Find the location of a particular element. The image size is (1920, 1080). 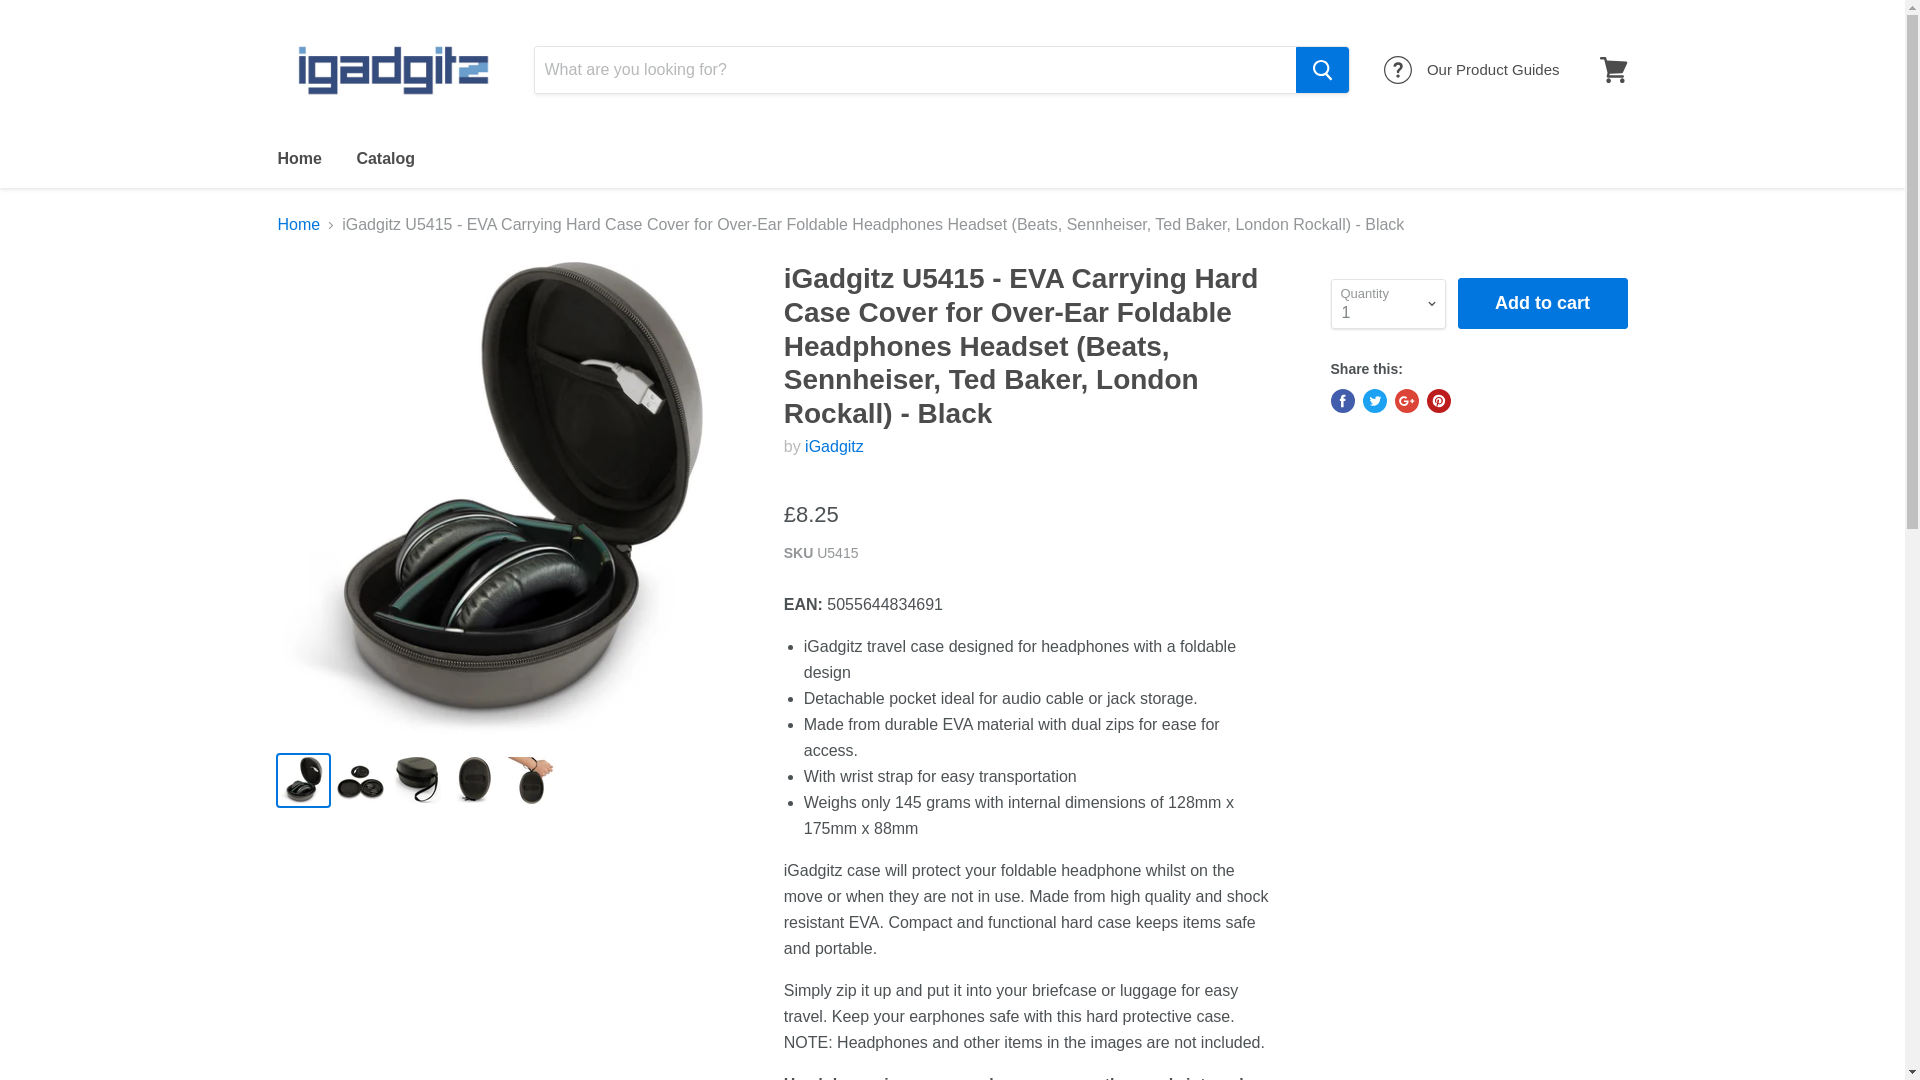

Pin on Pinterest is located at coordinates (1438, 400).